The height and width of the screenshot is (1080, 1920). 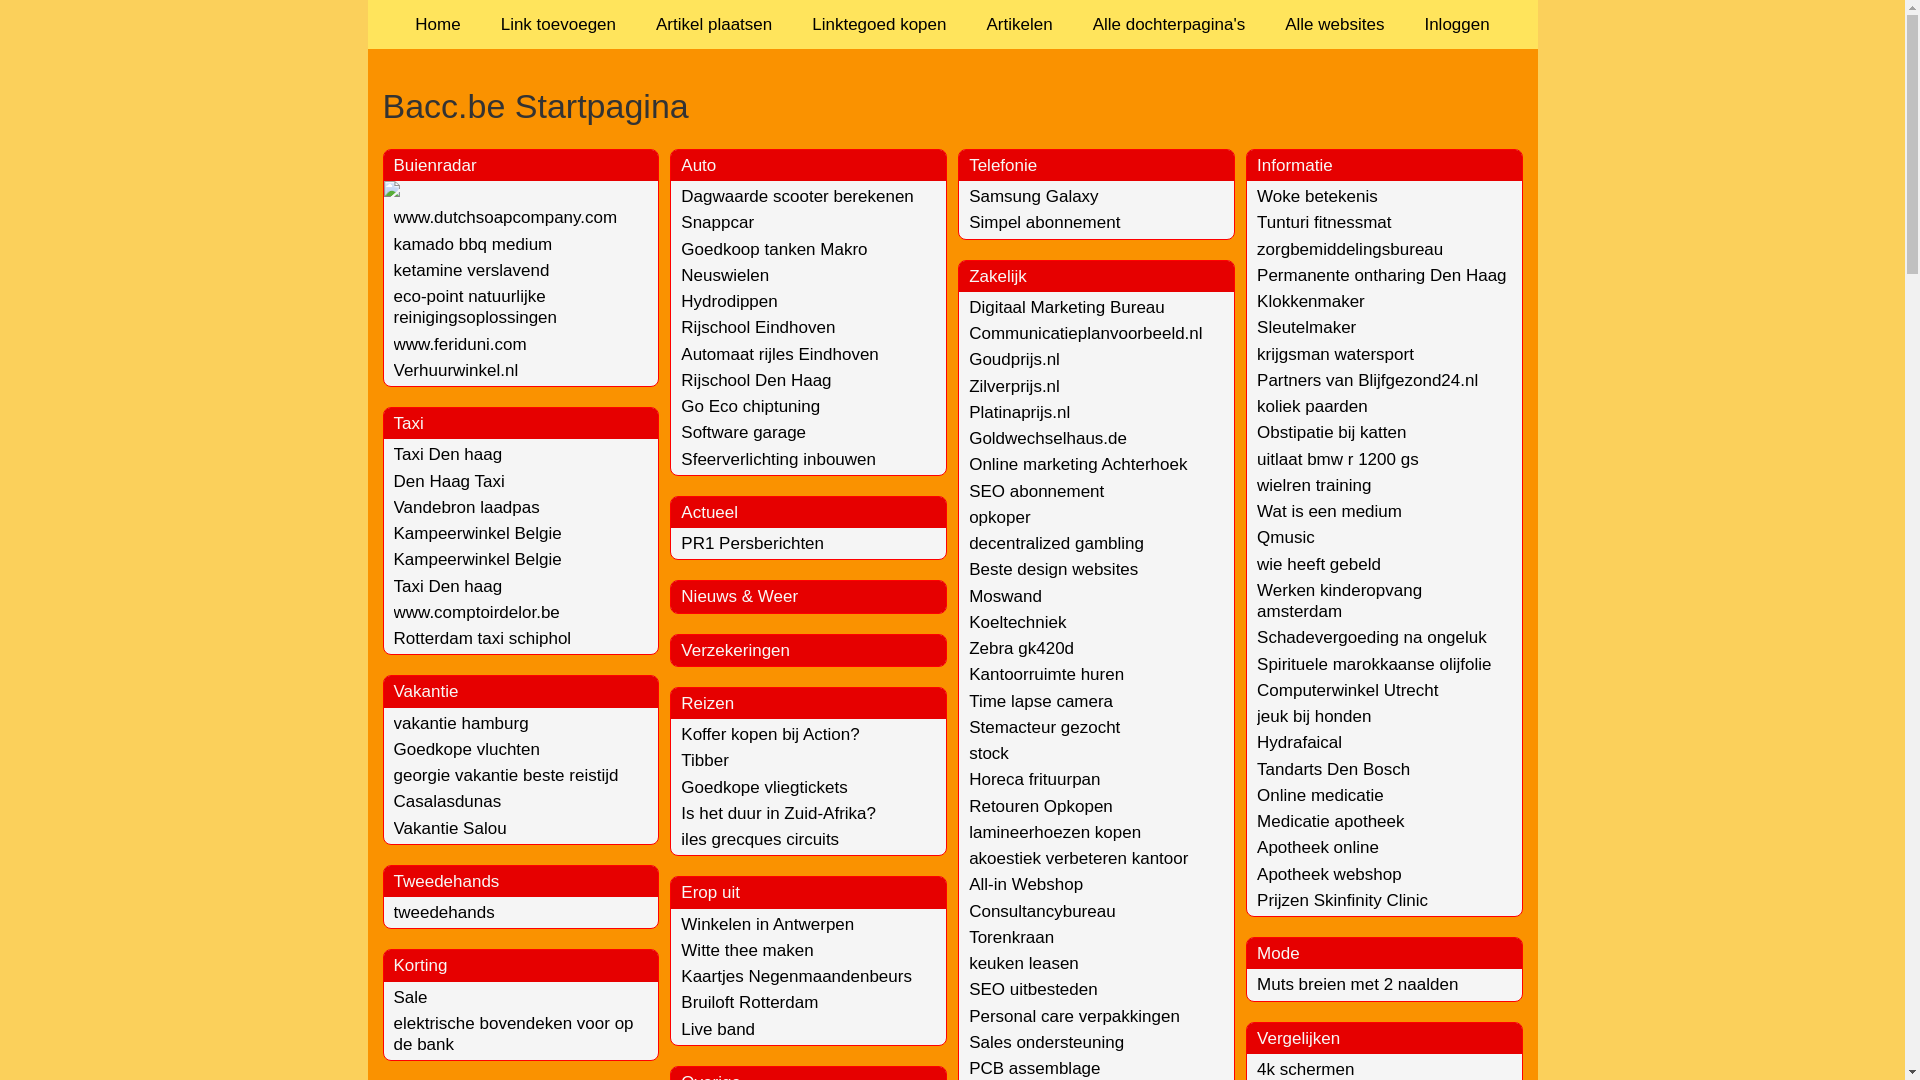 What do you see at coordinates (1278, 954) in the screenshot?
I see `Mode` at bounding box center [1278, 954].